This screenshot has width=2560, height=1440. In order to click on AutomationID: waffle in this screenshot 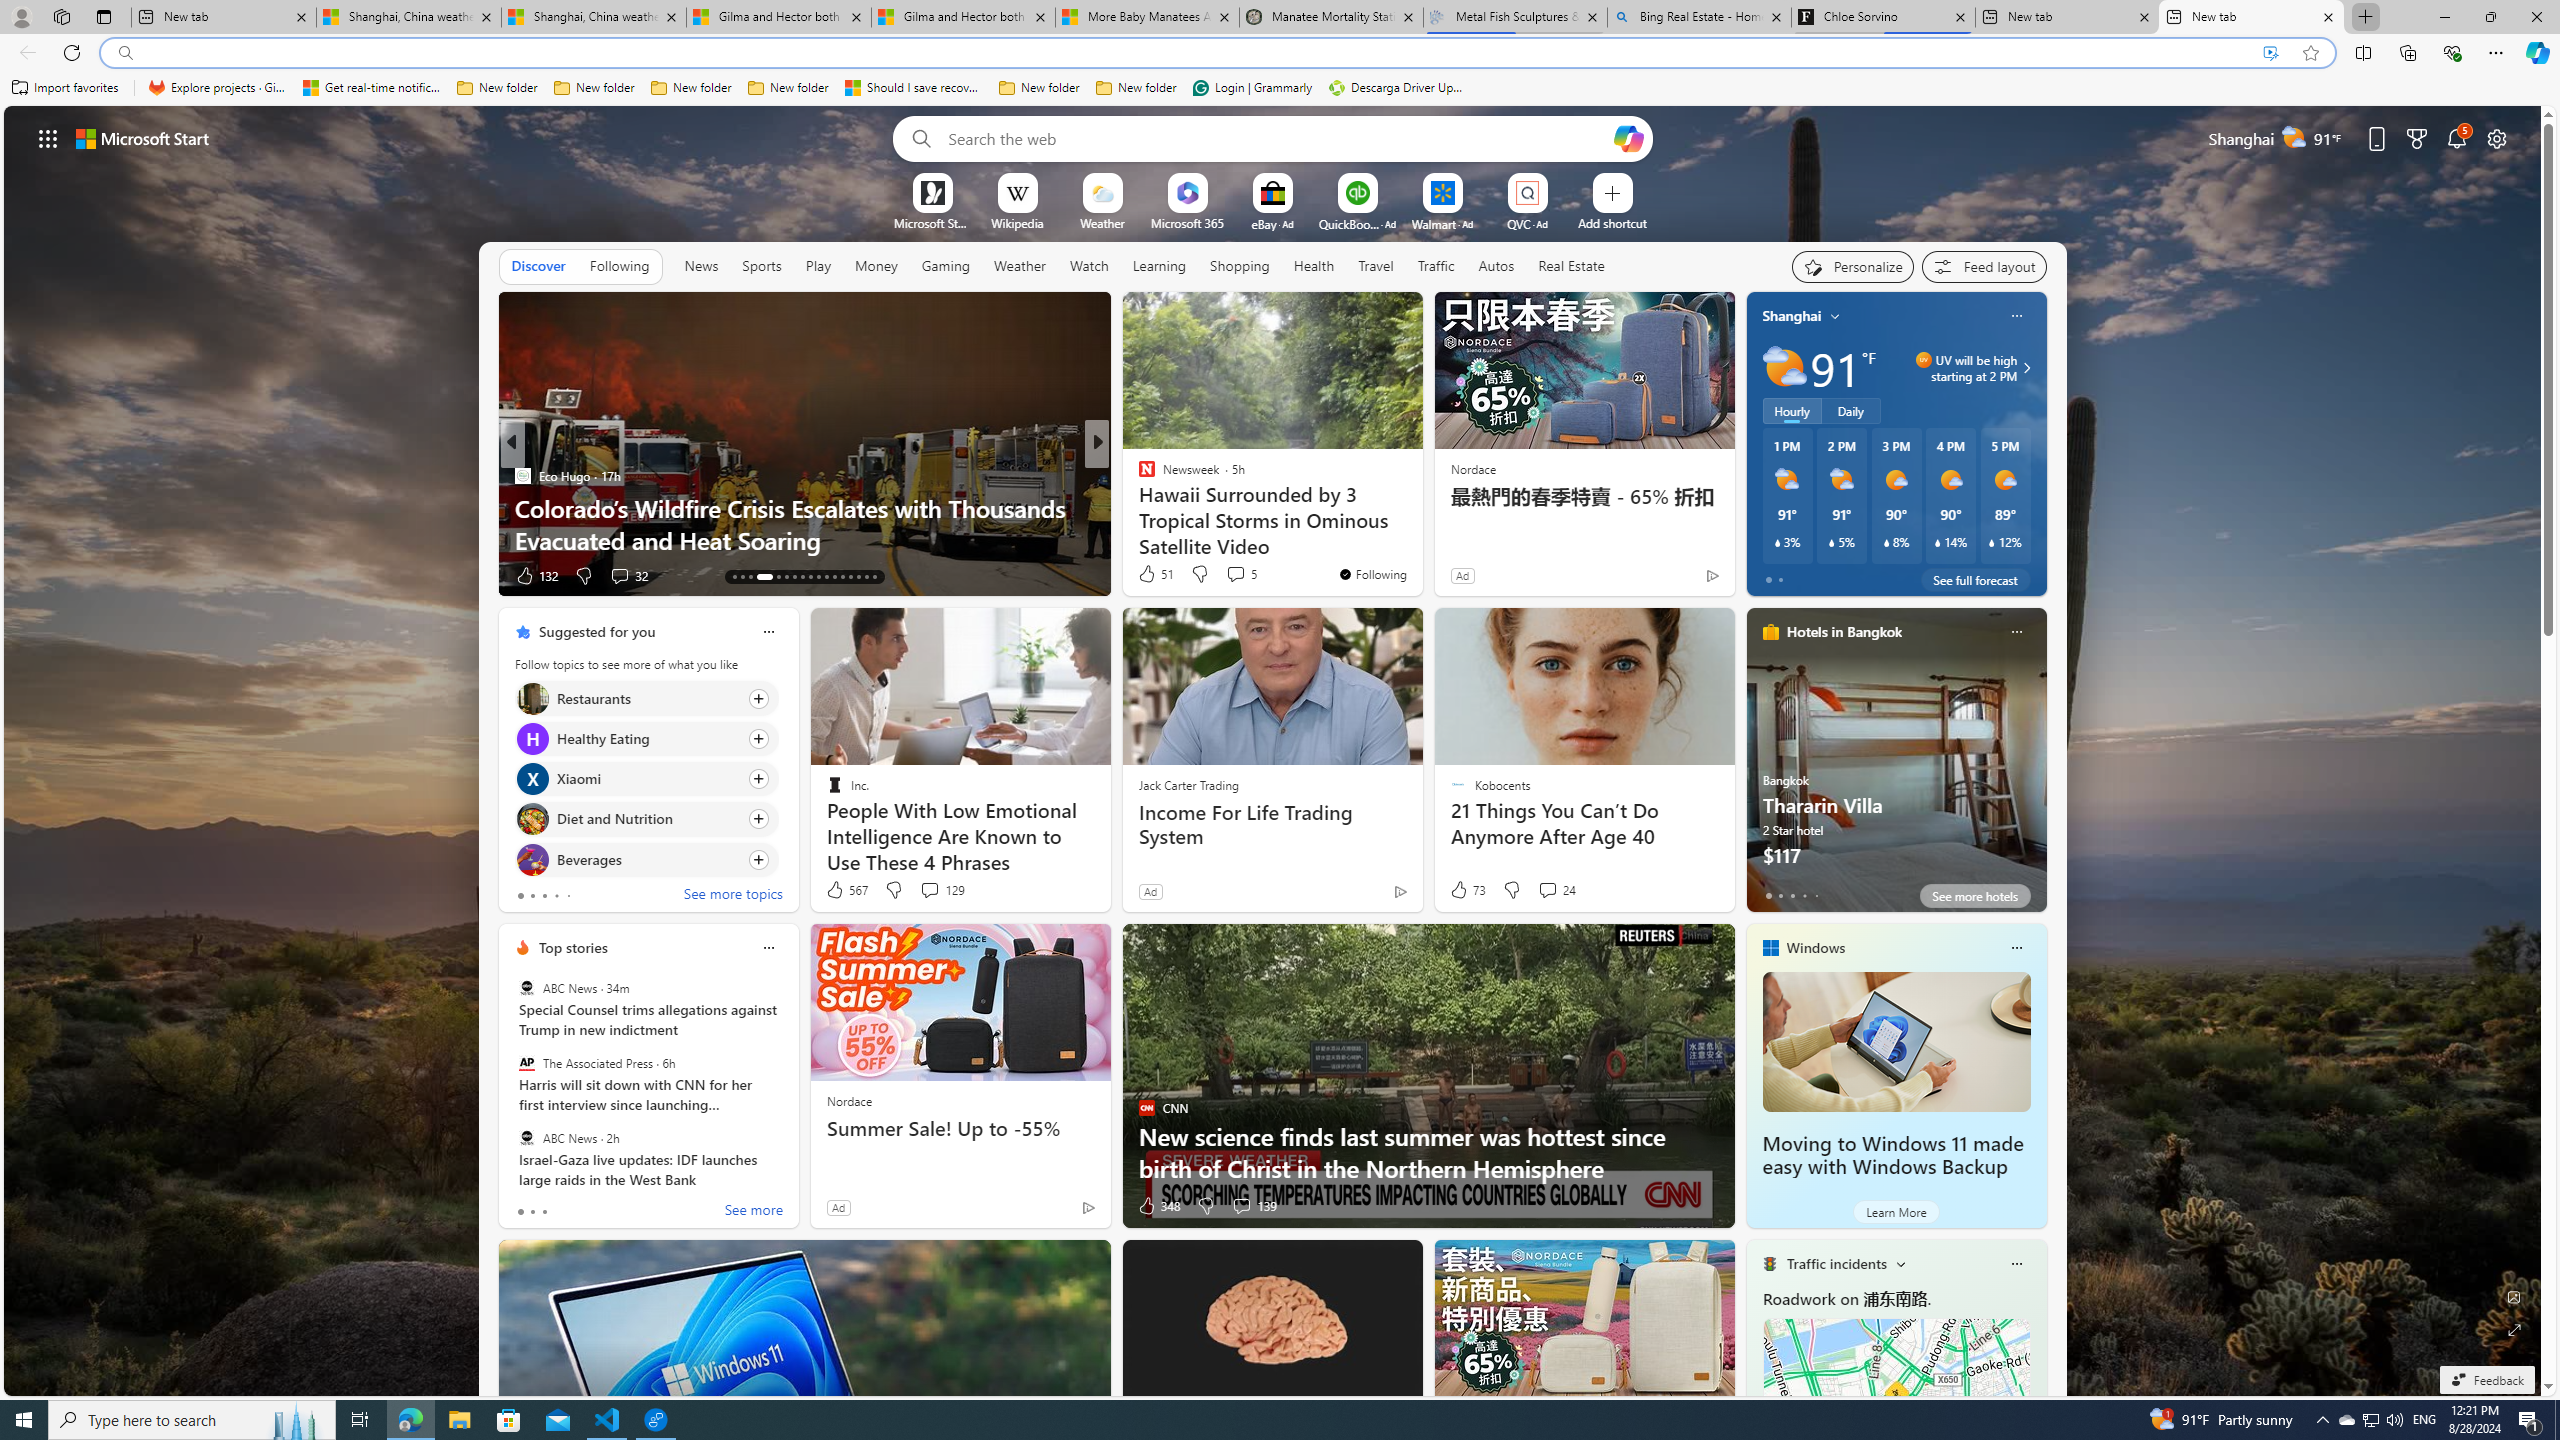, I will do `click(48, 138)`.